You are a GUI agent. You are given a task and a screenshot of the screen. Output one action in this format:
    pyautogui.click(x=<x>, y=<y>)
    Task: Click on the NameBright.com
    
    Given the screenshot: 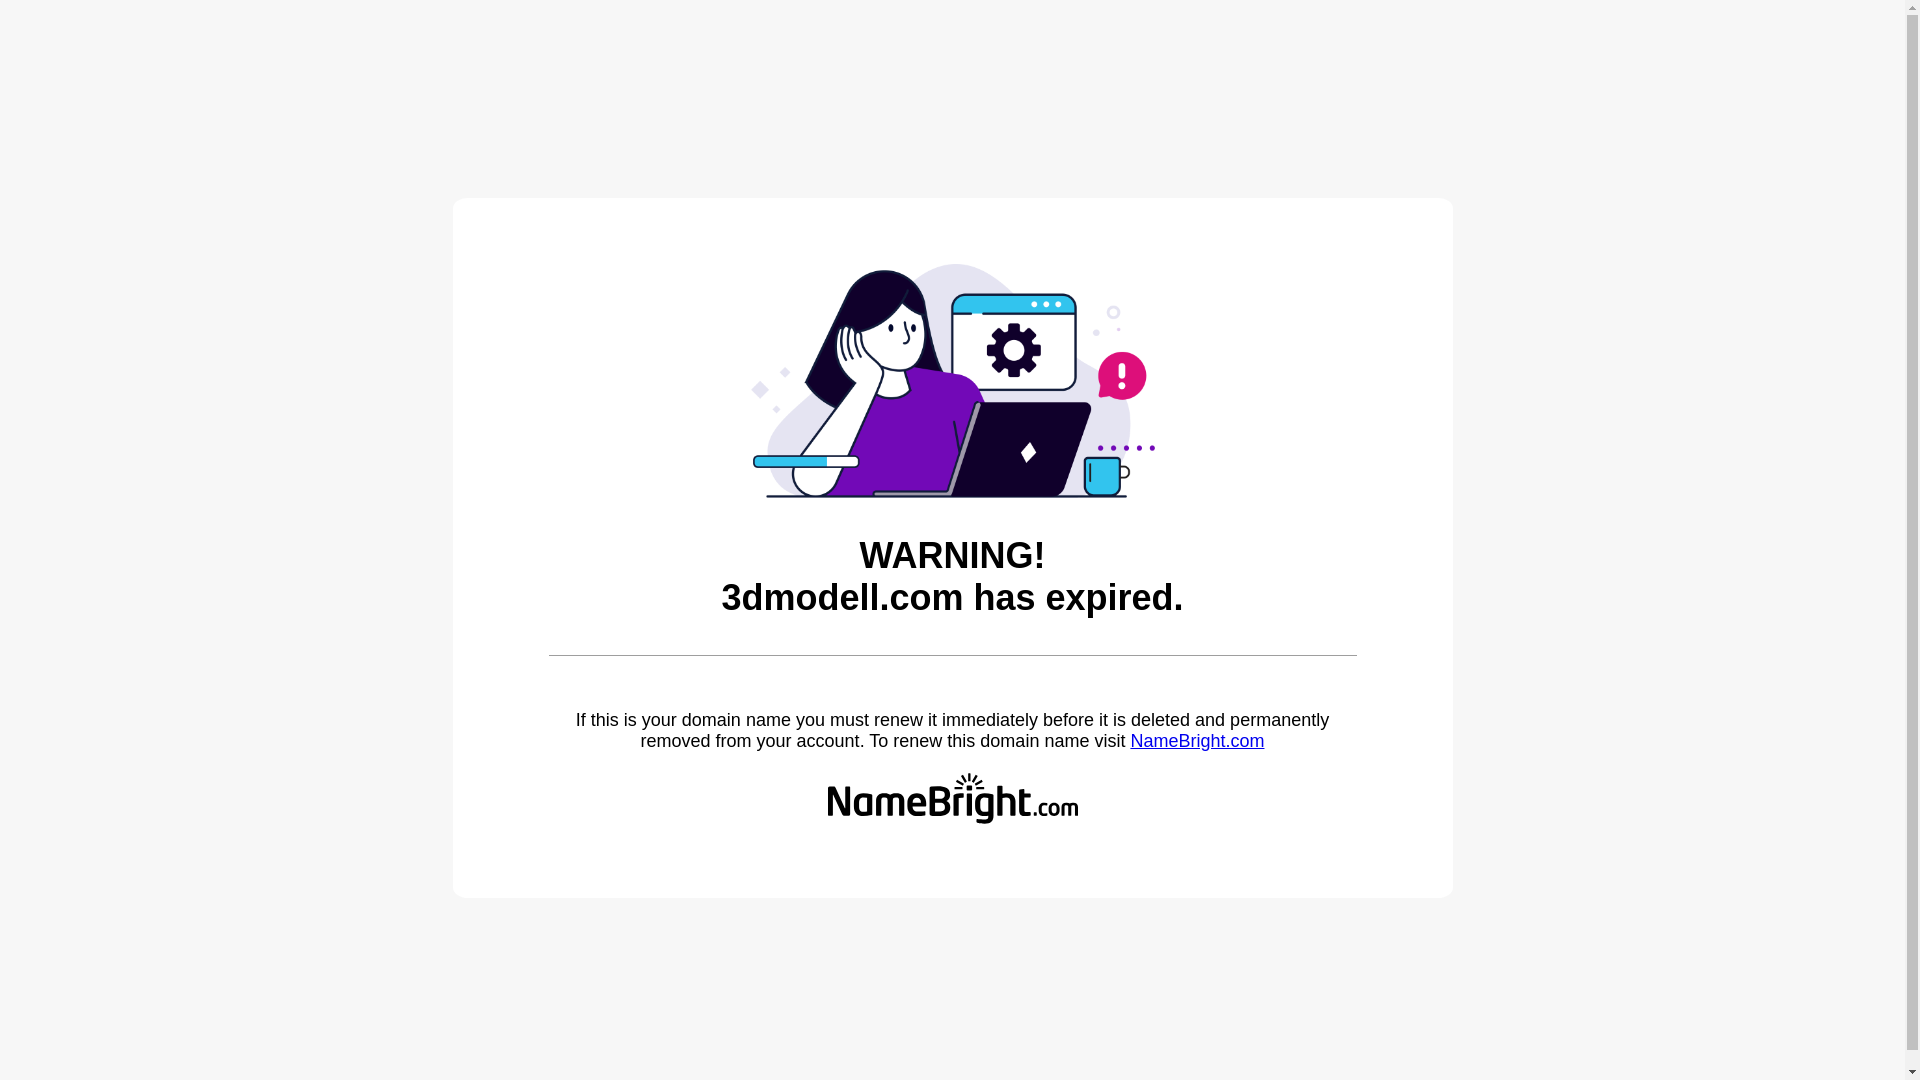 What is the action you would take?
    pyautogui.click(x=1197, y=741)
    